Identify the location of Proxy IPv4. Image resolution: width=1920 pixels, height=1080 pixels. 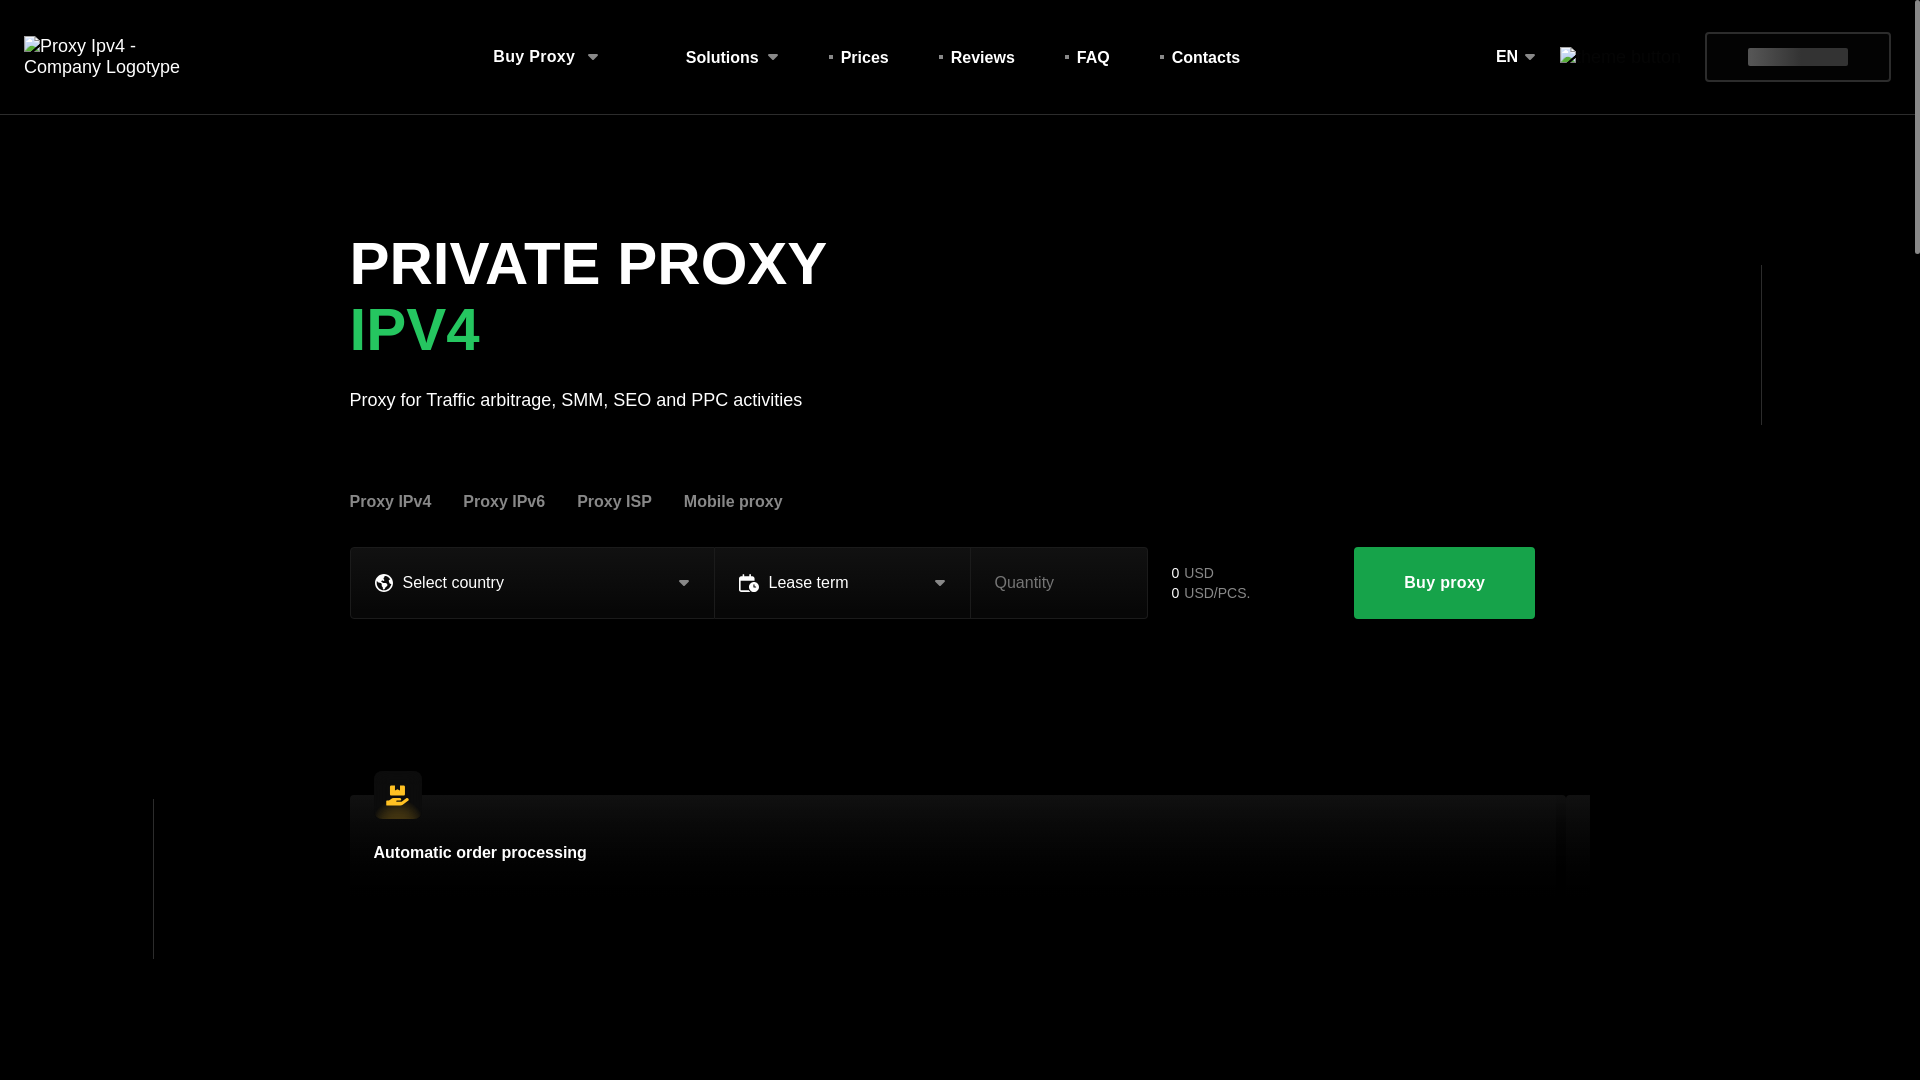
(732, 56).